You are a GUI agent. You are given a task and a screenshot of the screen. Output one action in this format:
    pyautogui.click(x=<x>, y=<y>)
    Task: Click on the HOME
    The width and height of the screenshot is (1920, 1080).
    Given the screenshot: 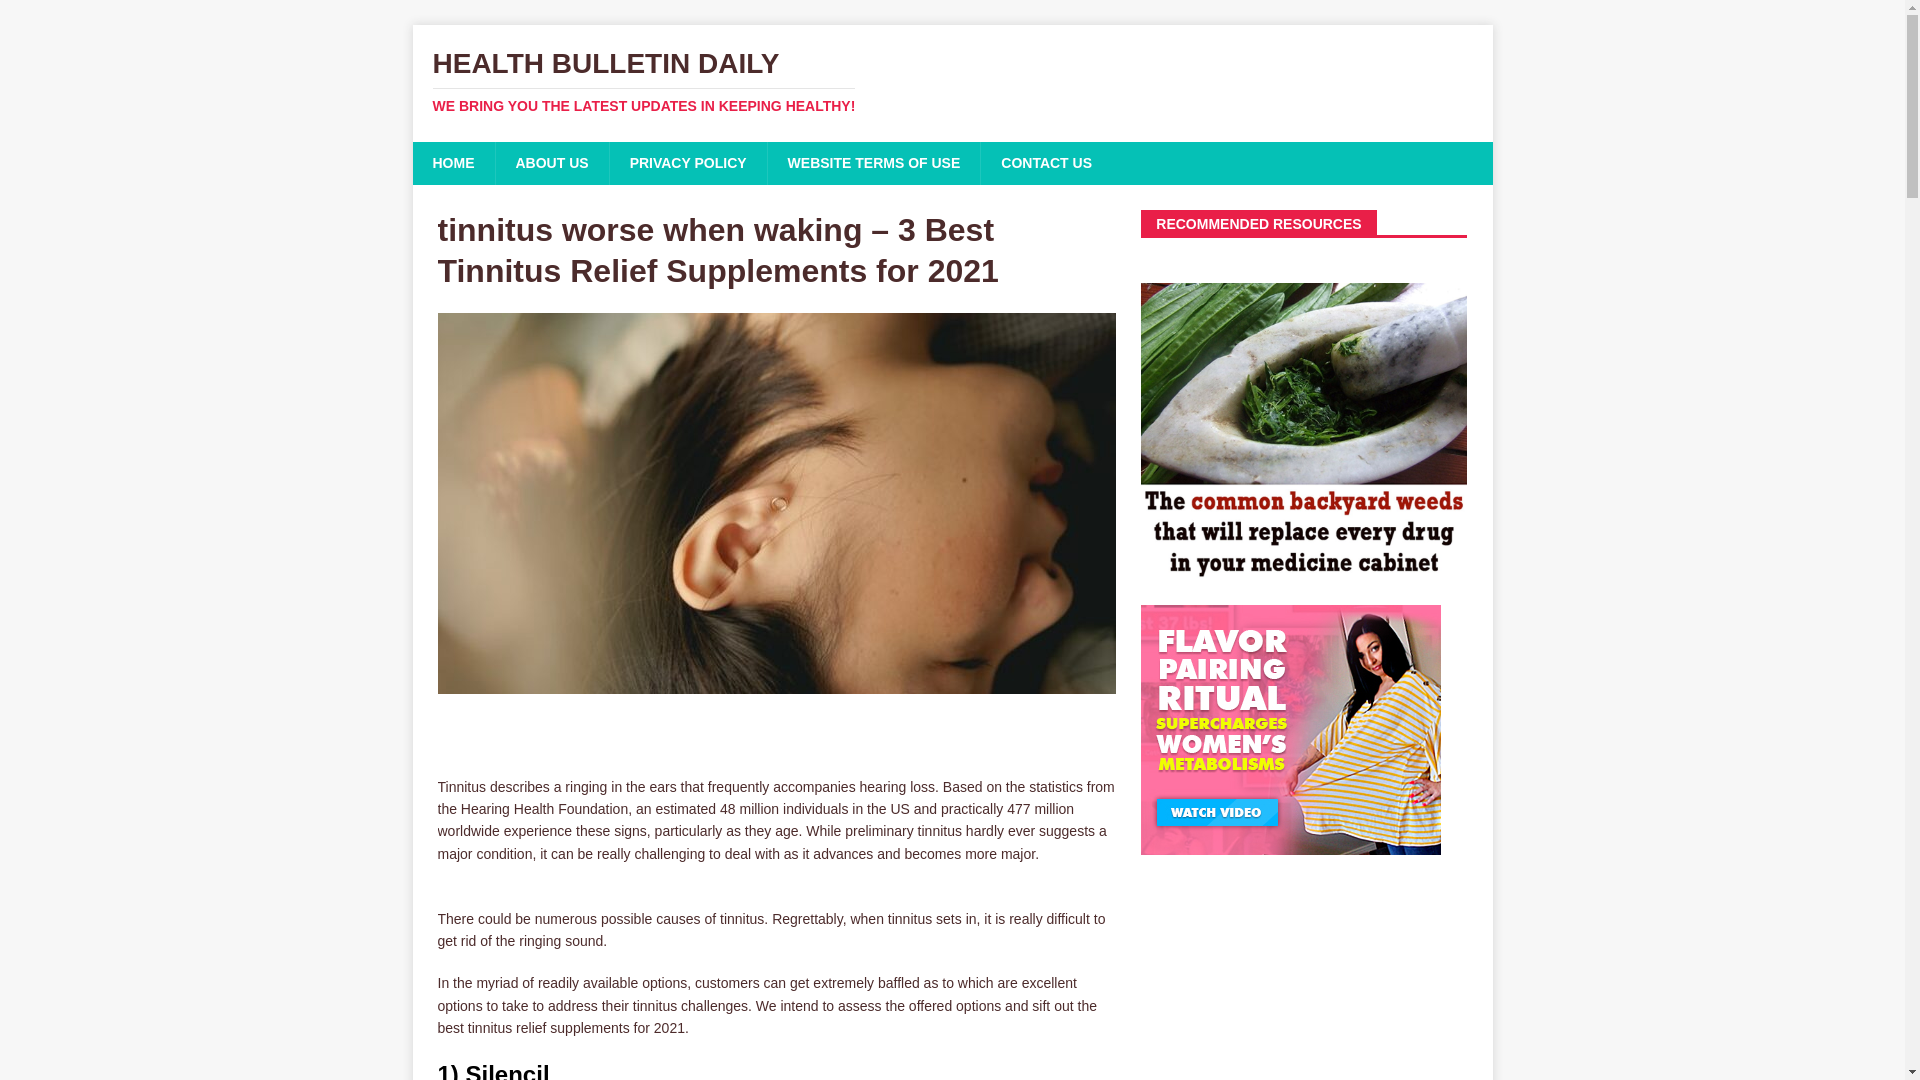 What is the action you would take?
    pyautogui.click(x=452, y=162)
    